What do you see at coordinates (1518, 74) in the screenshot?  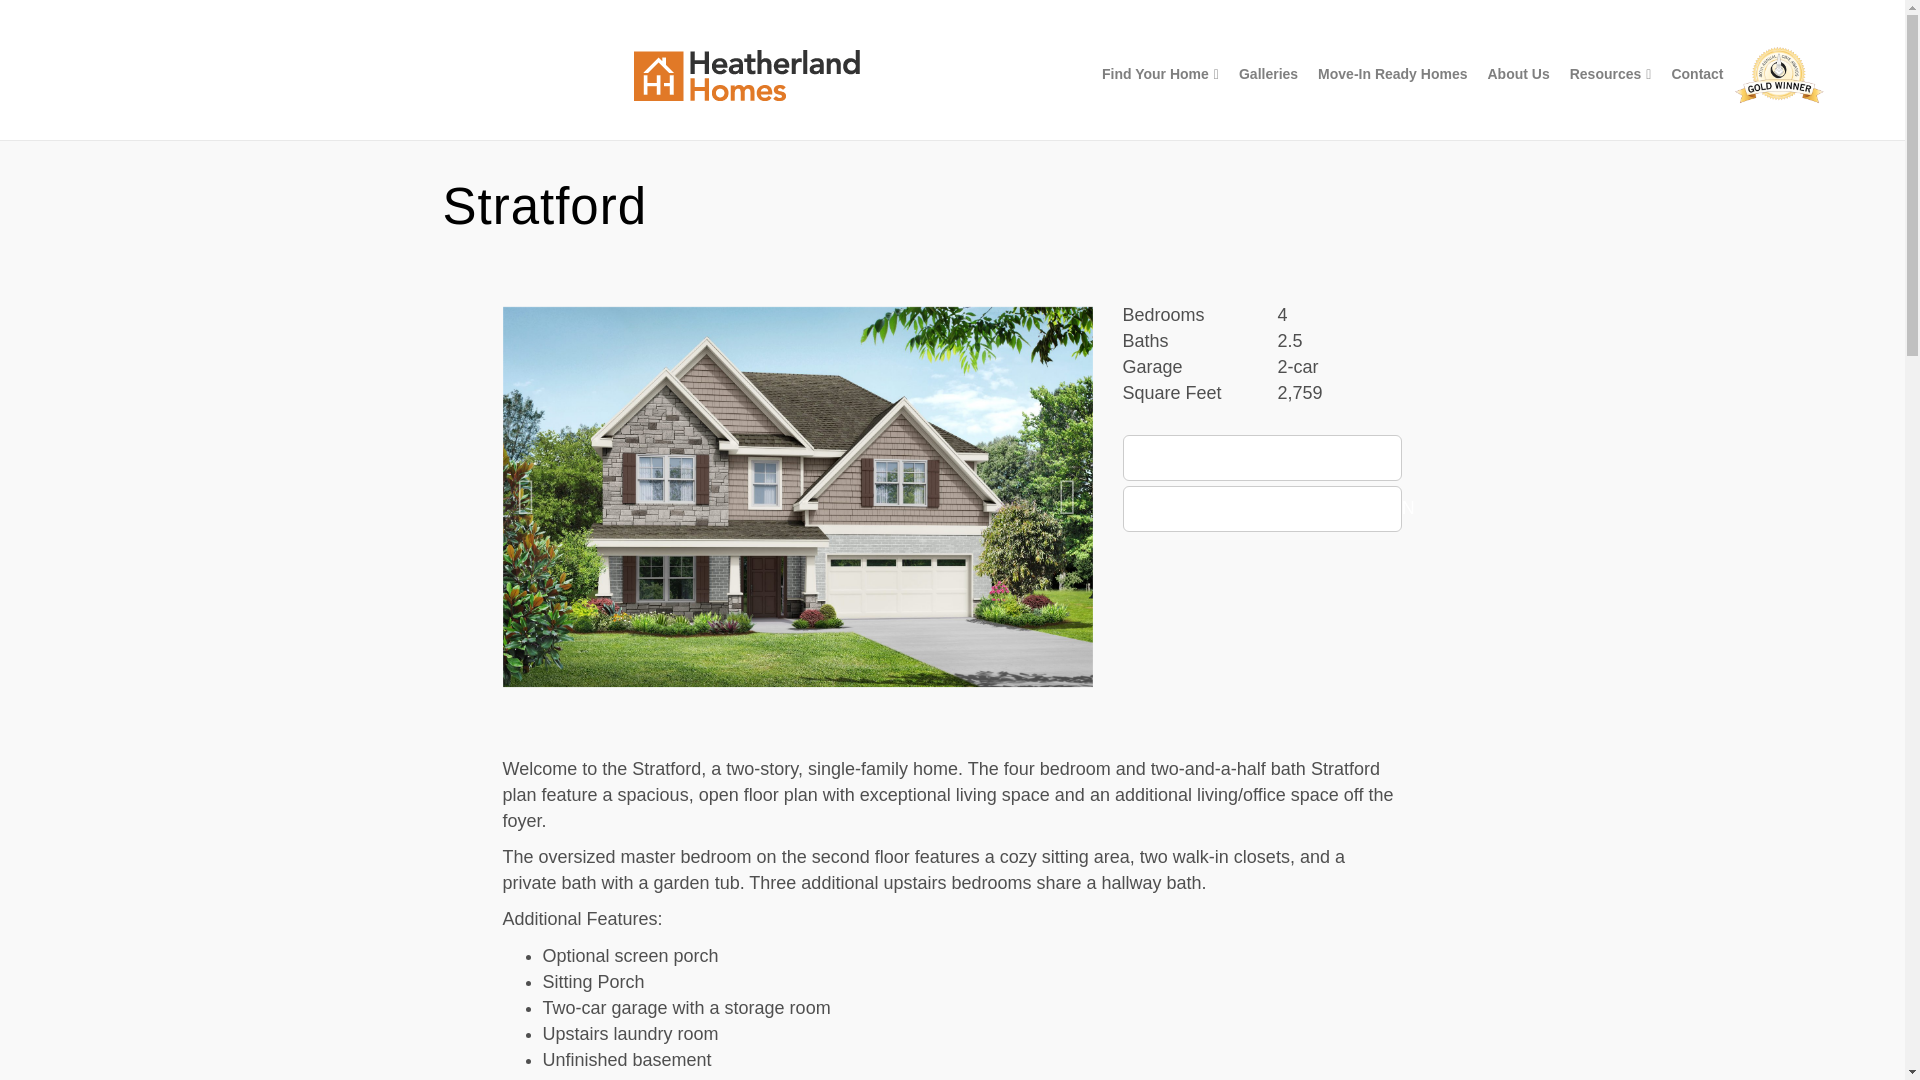 I see `About Us` at bounding box center [1518, 74].